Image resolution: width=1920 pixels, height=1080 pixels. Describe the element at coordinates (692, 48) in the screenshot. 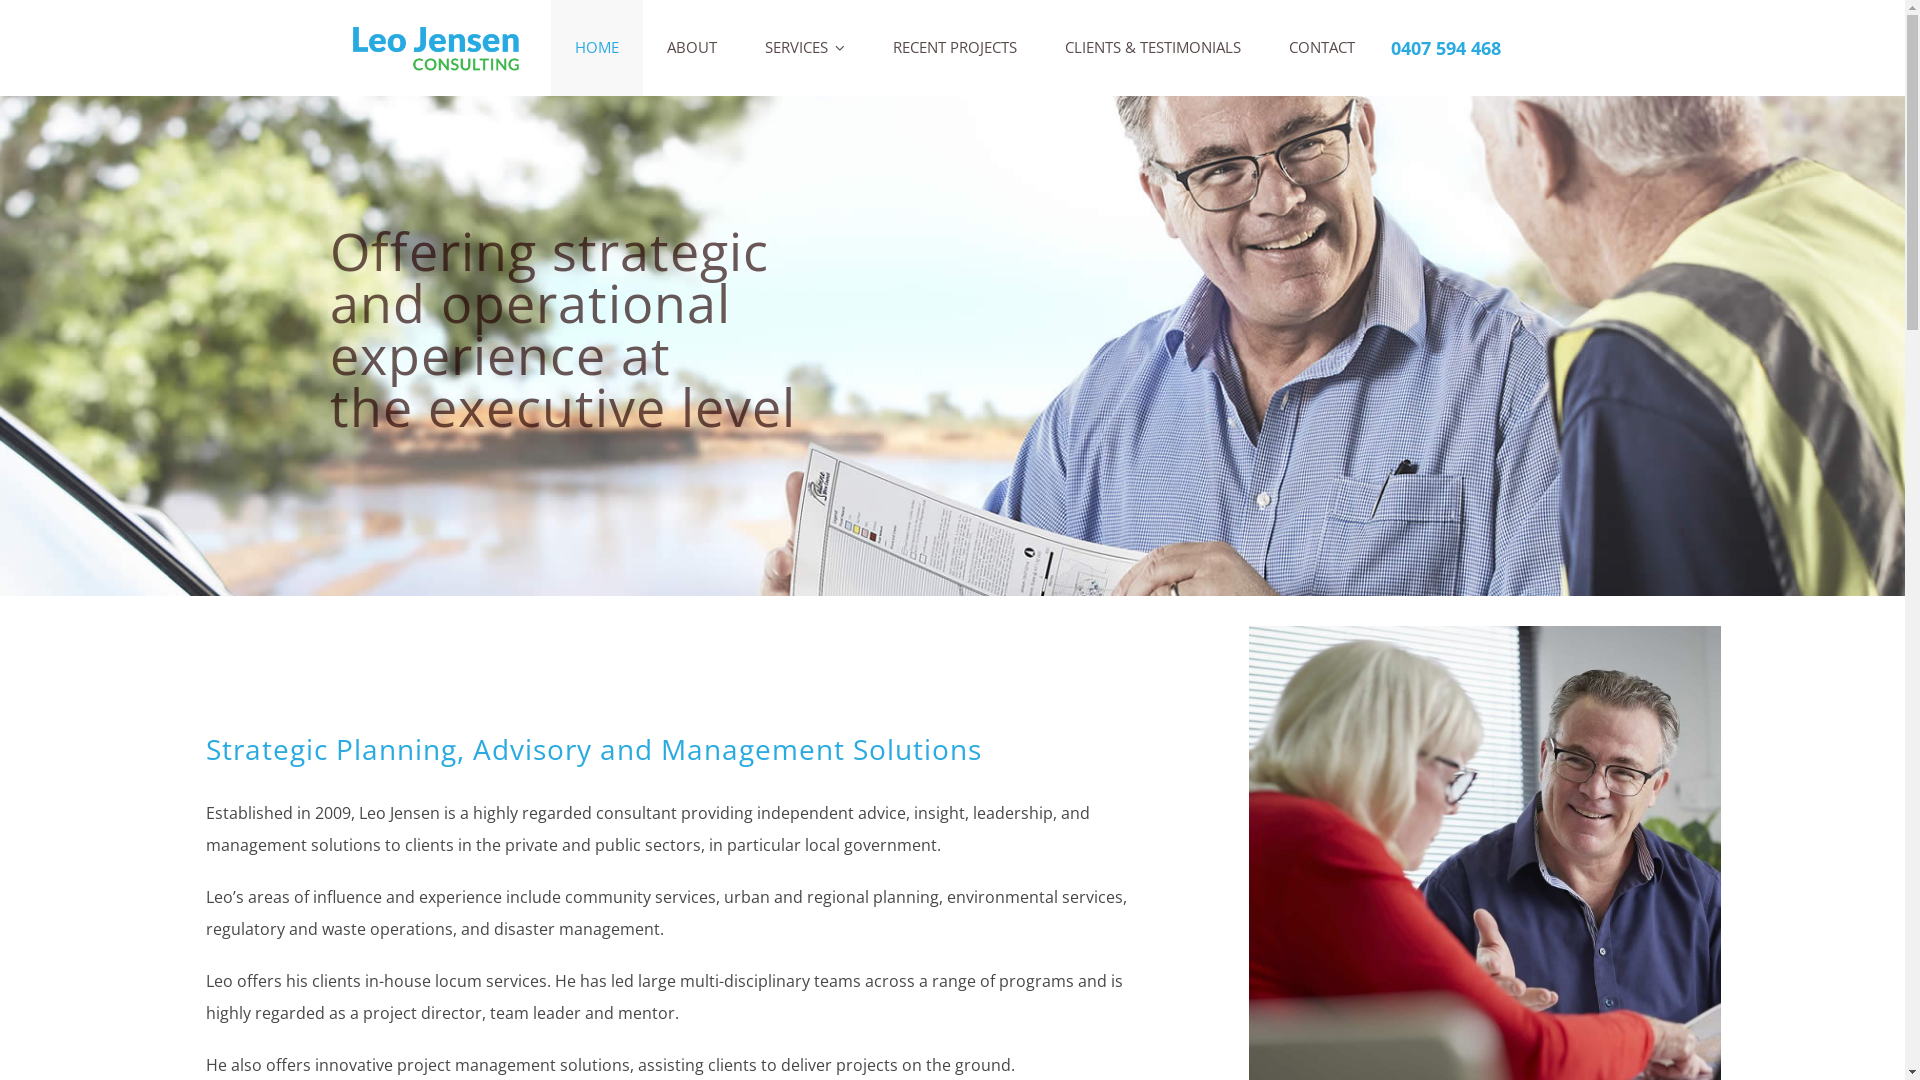

I see `ABOUT` at that location.